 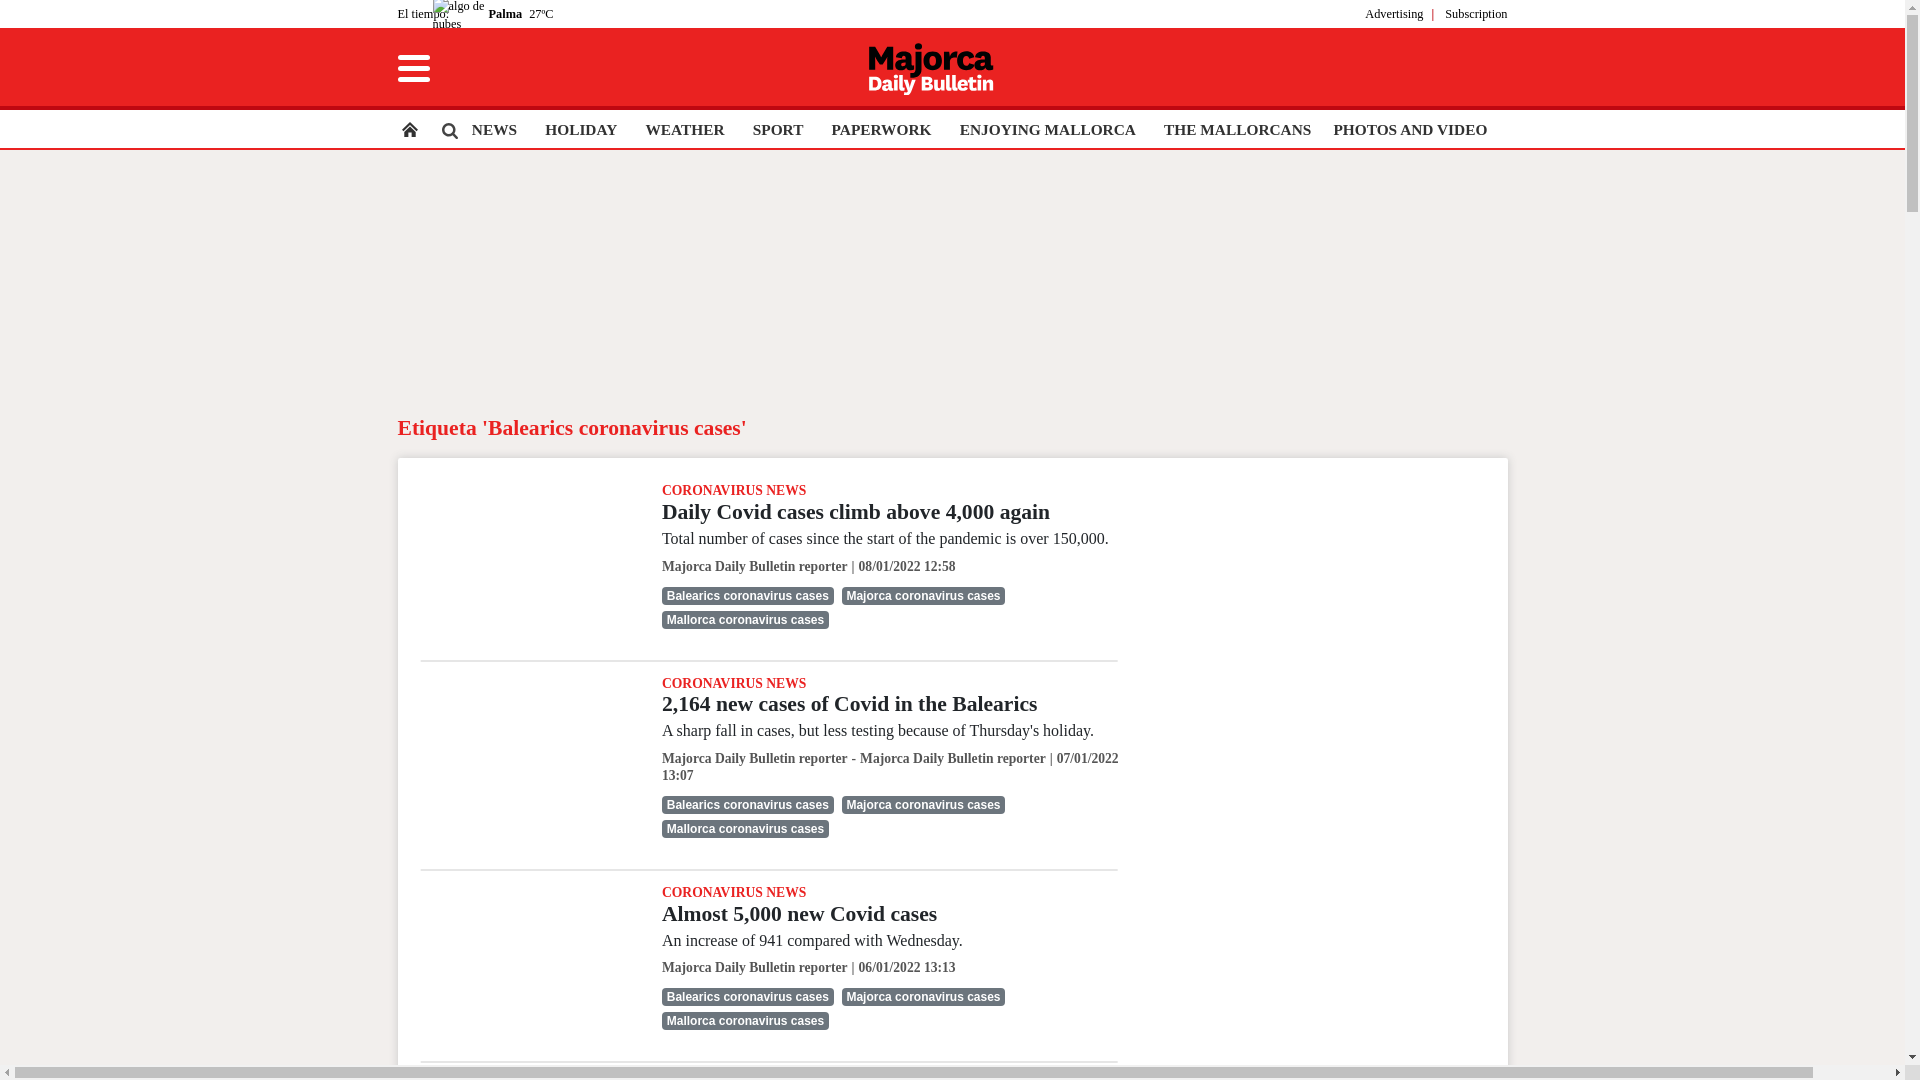 I want to click on El tiempo, so click(x=421, y=13).